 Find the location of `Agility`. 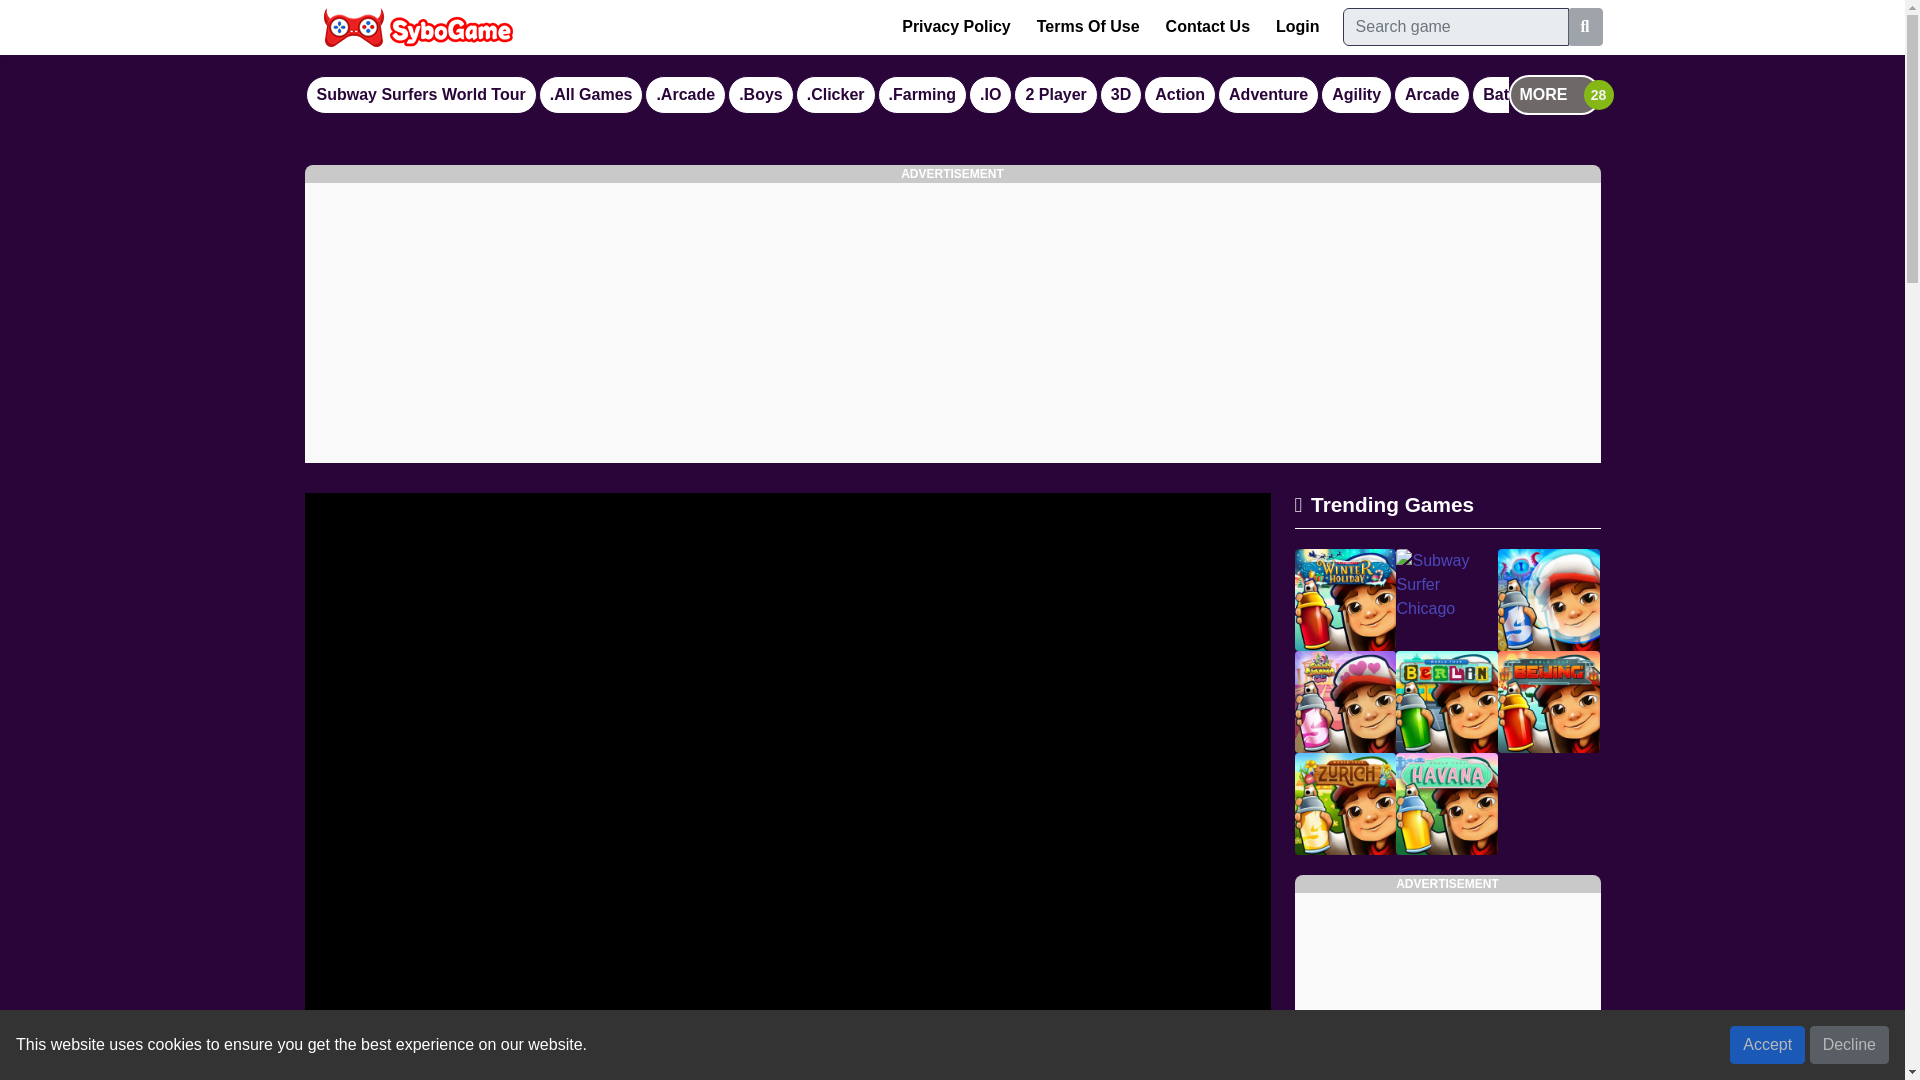

Agility is located at coordinates (1356, 94).